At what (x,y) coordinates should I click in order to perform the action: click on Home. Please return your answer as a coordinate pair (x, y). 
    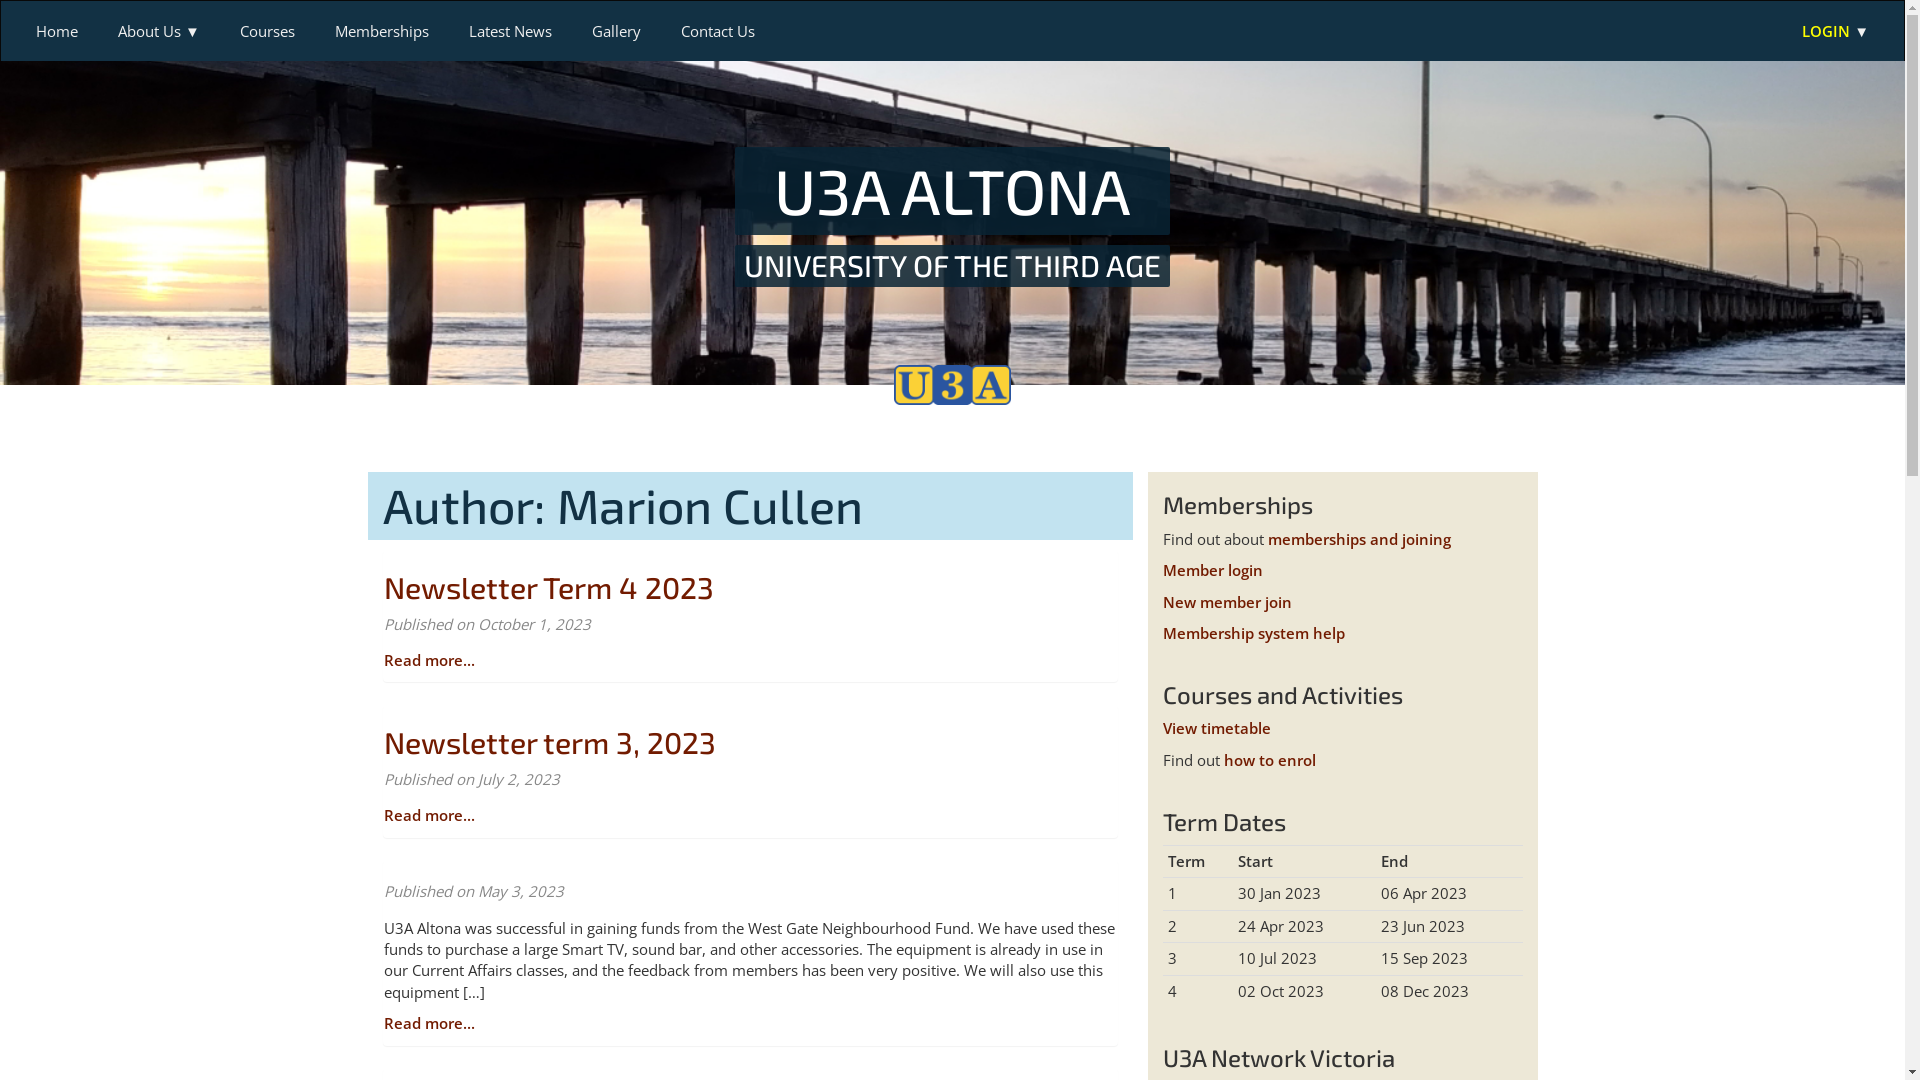
    Looking at the image, I should click on (57, 31).